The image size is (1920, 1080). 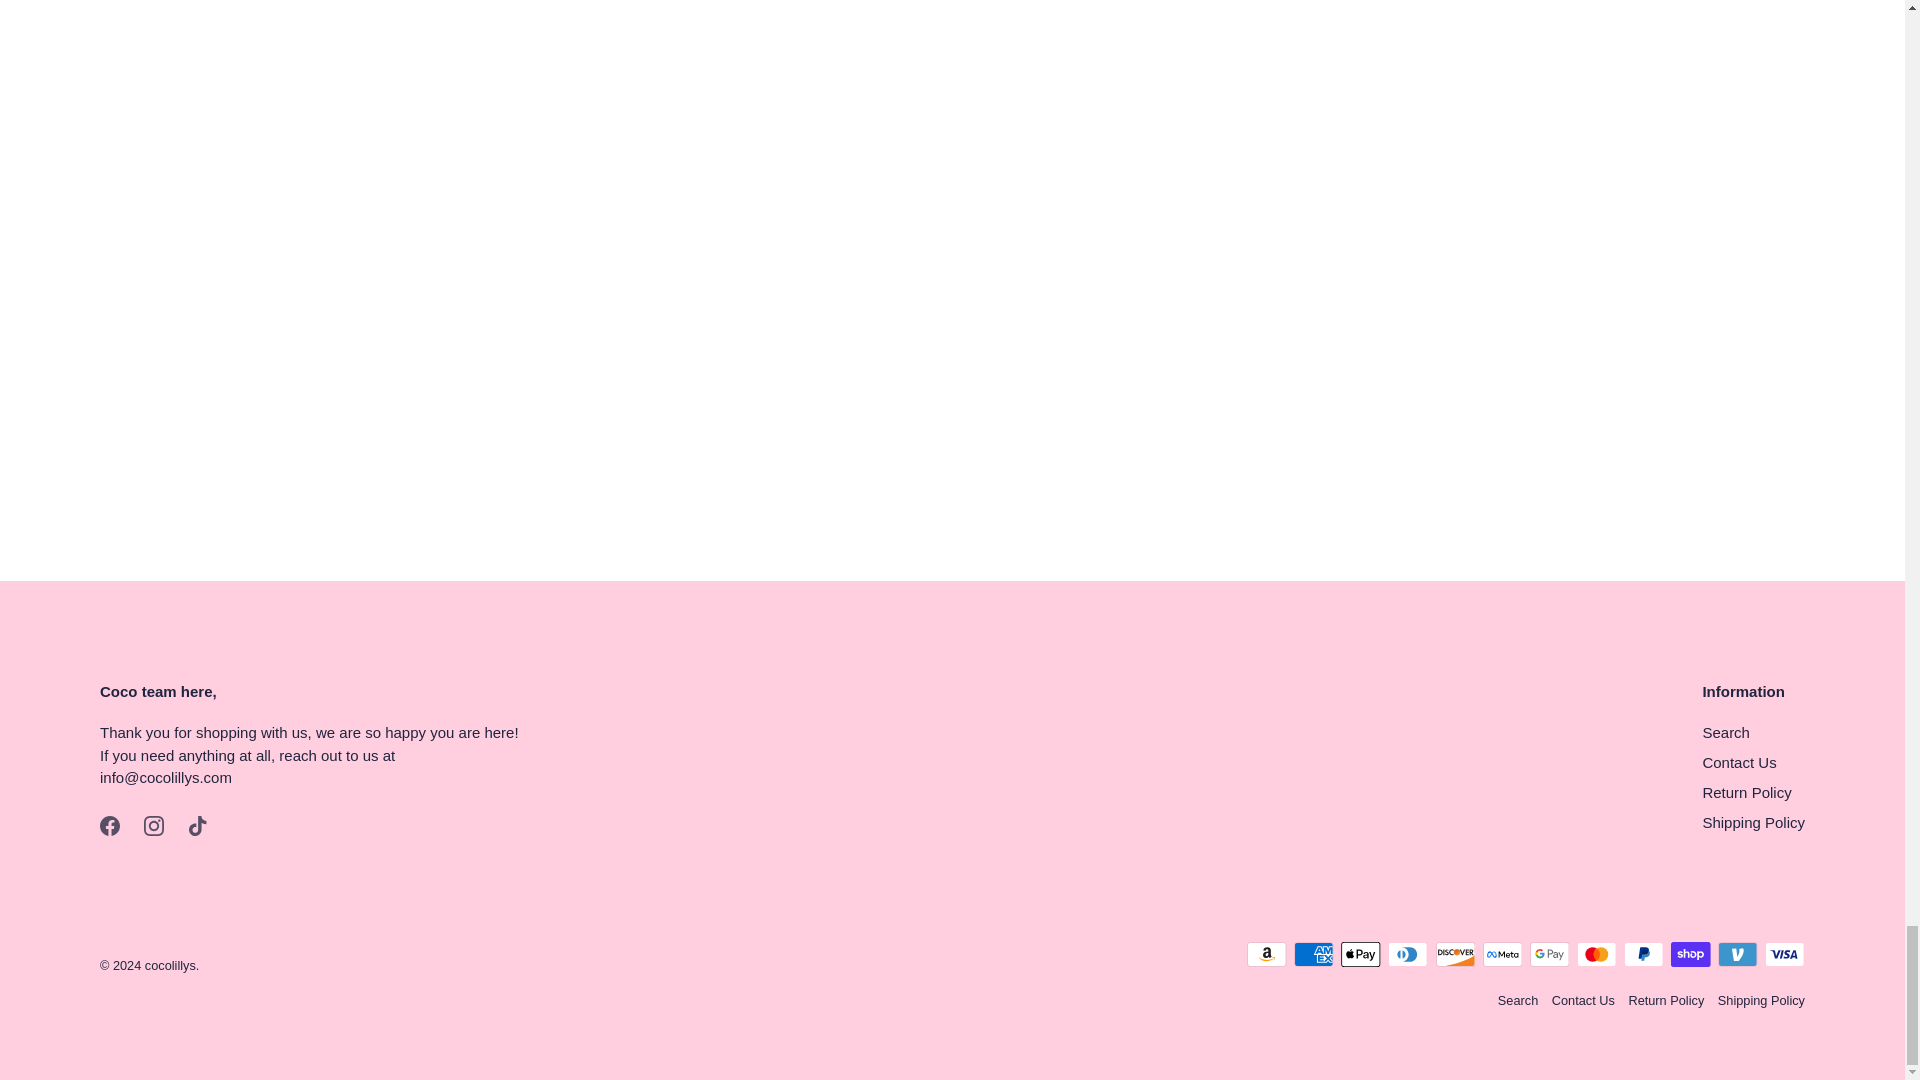 What do you see at coordinates (1502, 954) in the screenshot?
I see `Meta Pay` at bounding box center [1502, 954].